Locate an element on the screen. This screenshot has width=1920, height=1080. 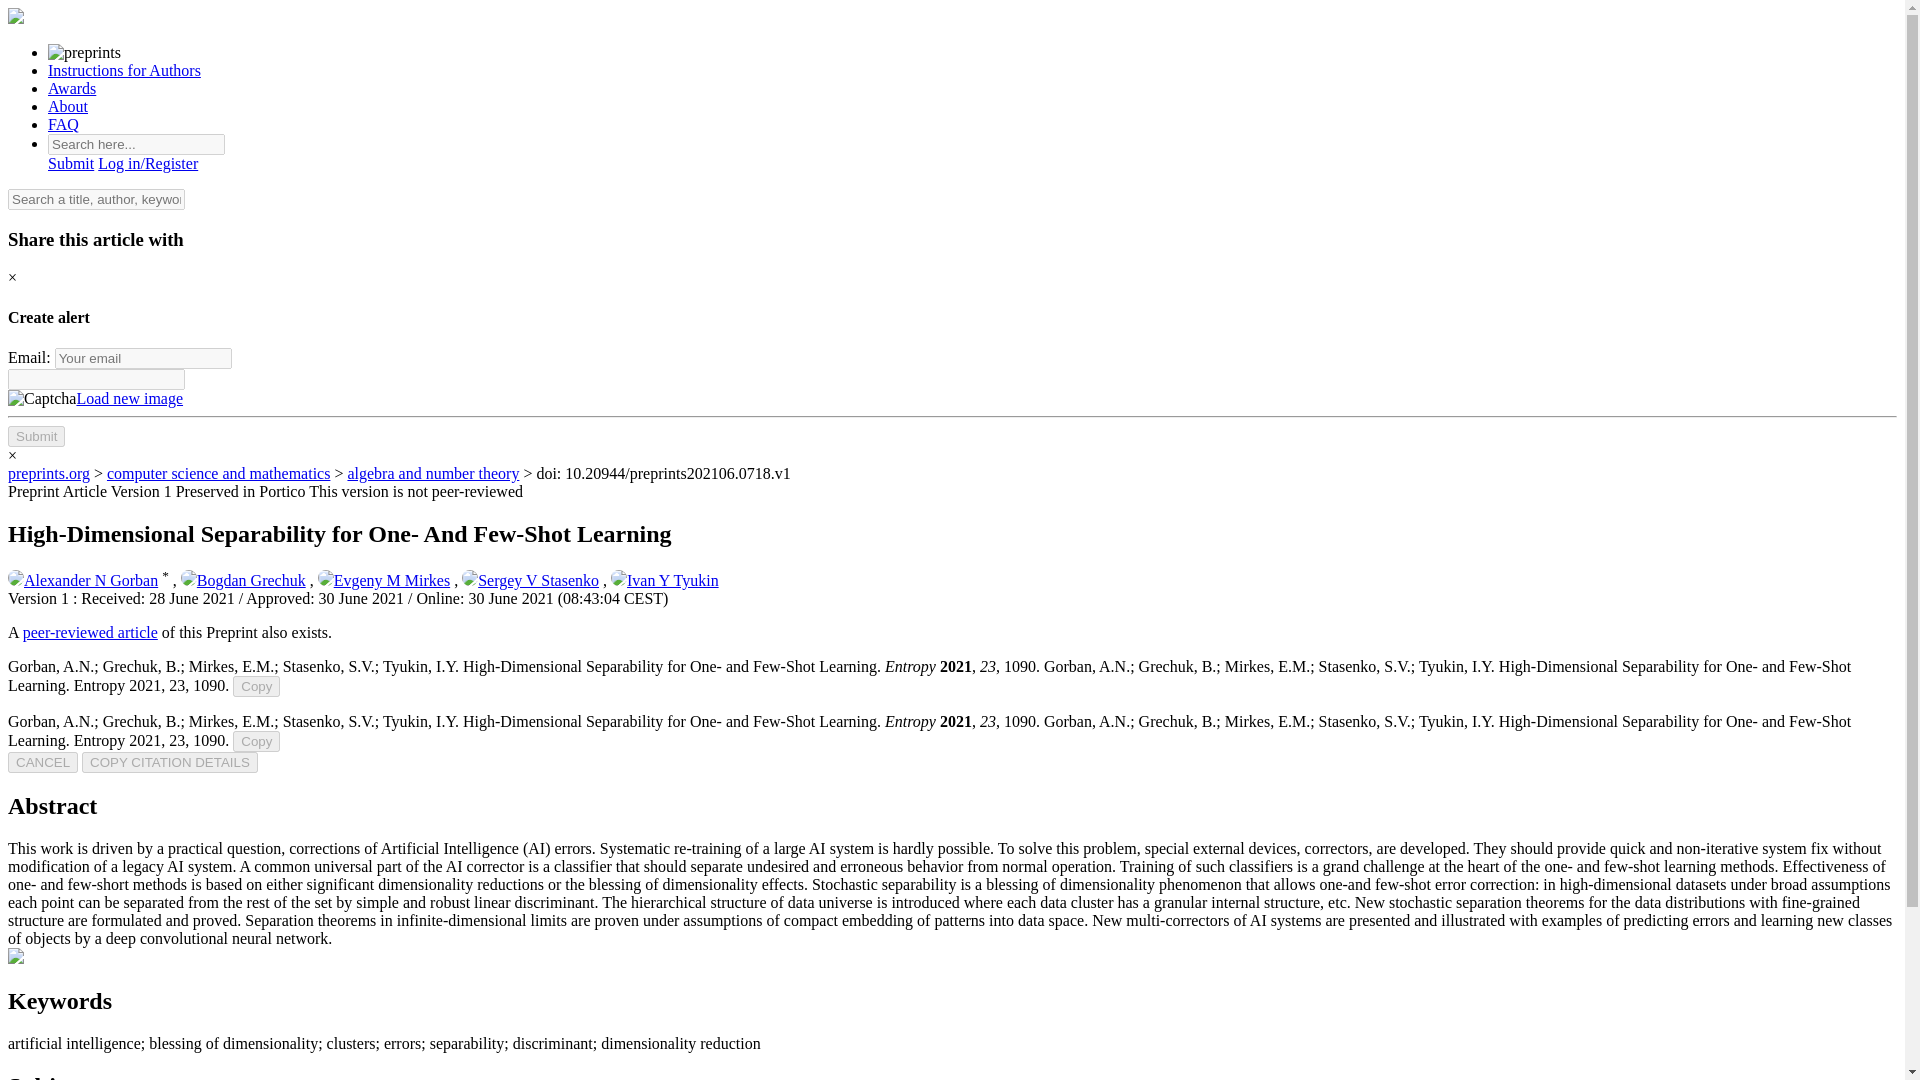
About is located at coordinates (68, 106).